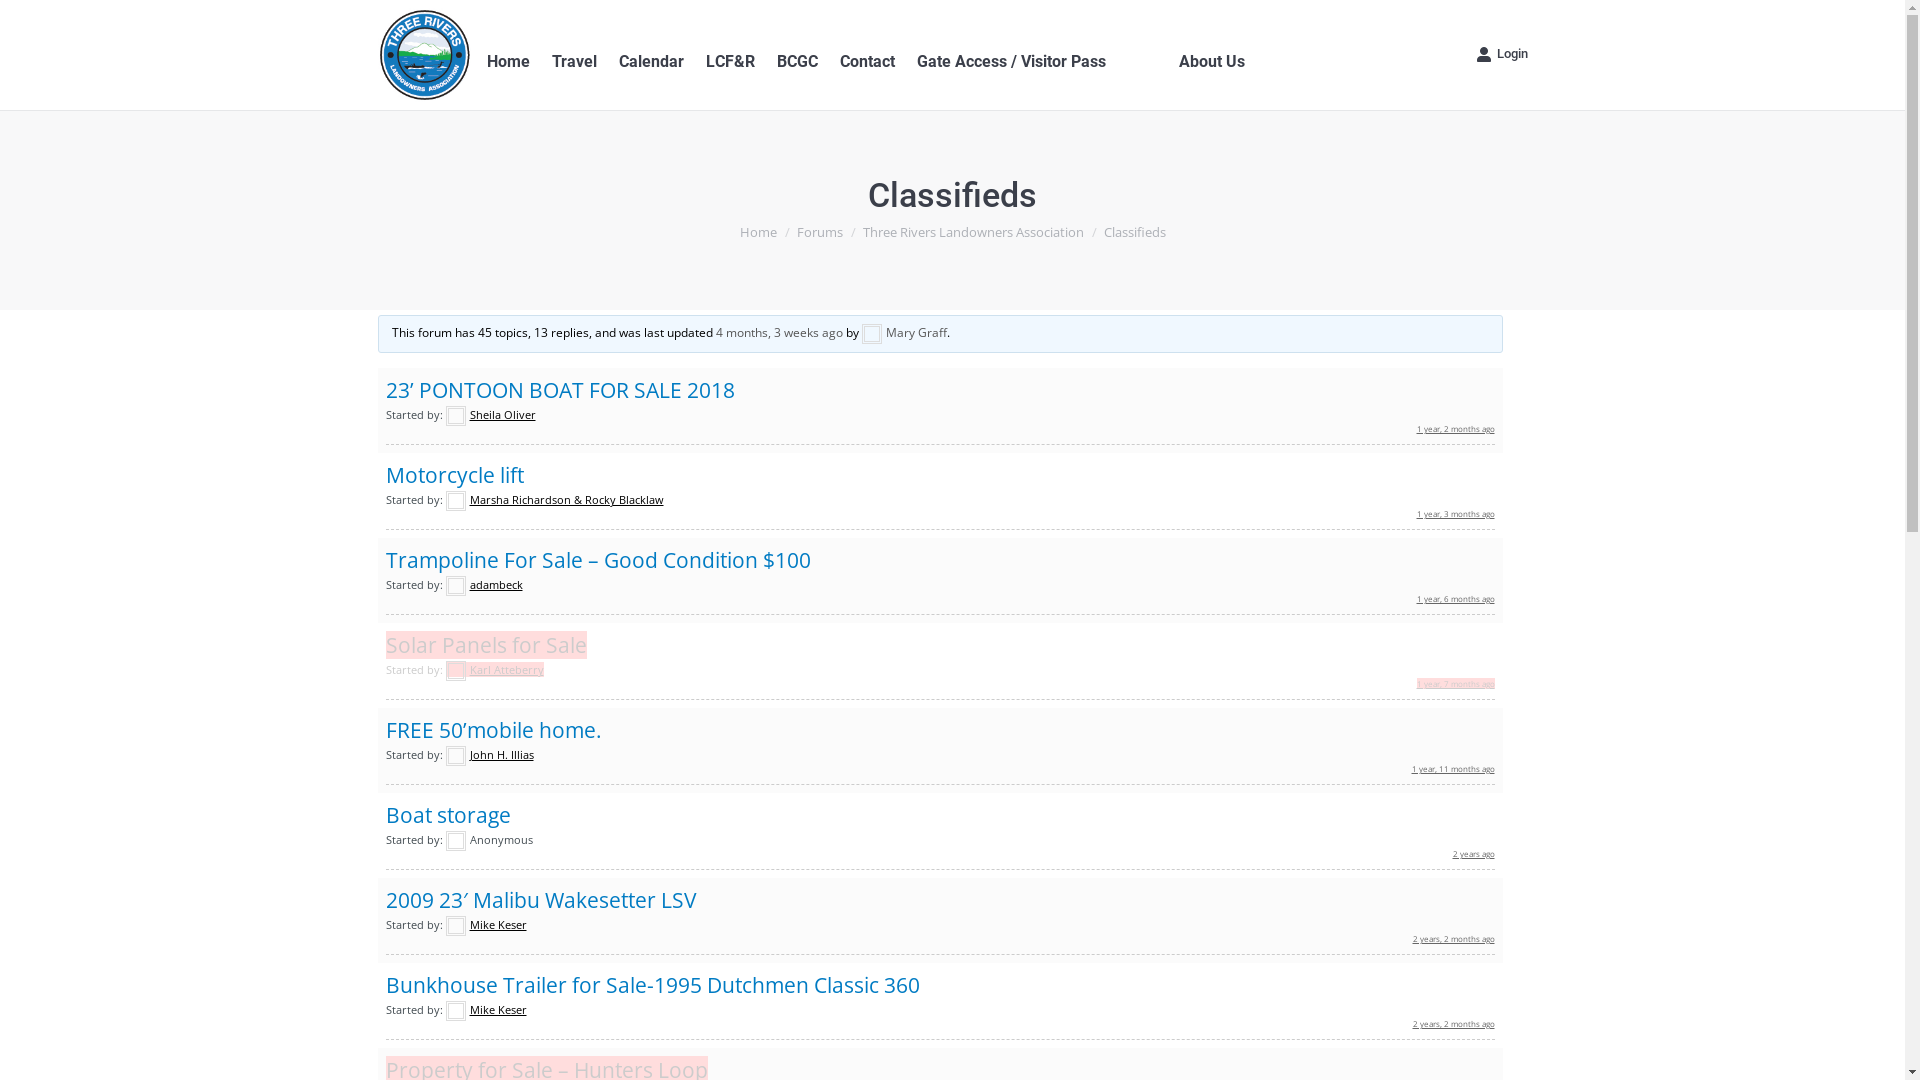 Image resolution: width=1920 pixels, height=1080 pixels. I want to click on Gate Access / Visitor Pass, so click(1010, 62).